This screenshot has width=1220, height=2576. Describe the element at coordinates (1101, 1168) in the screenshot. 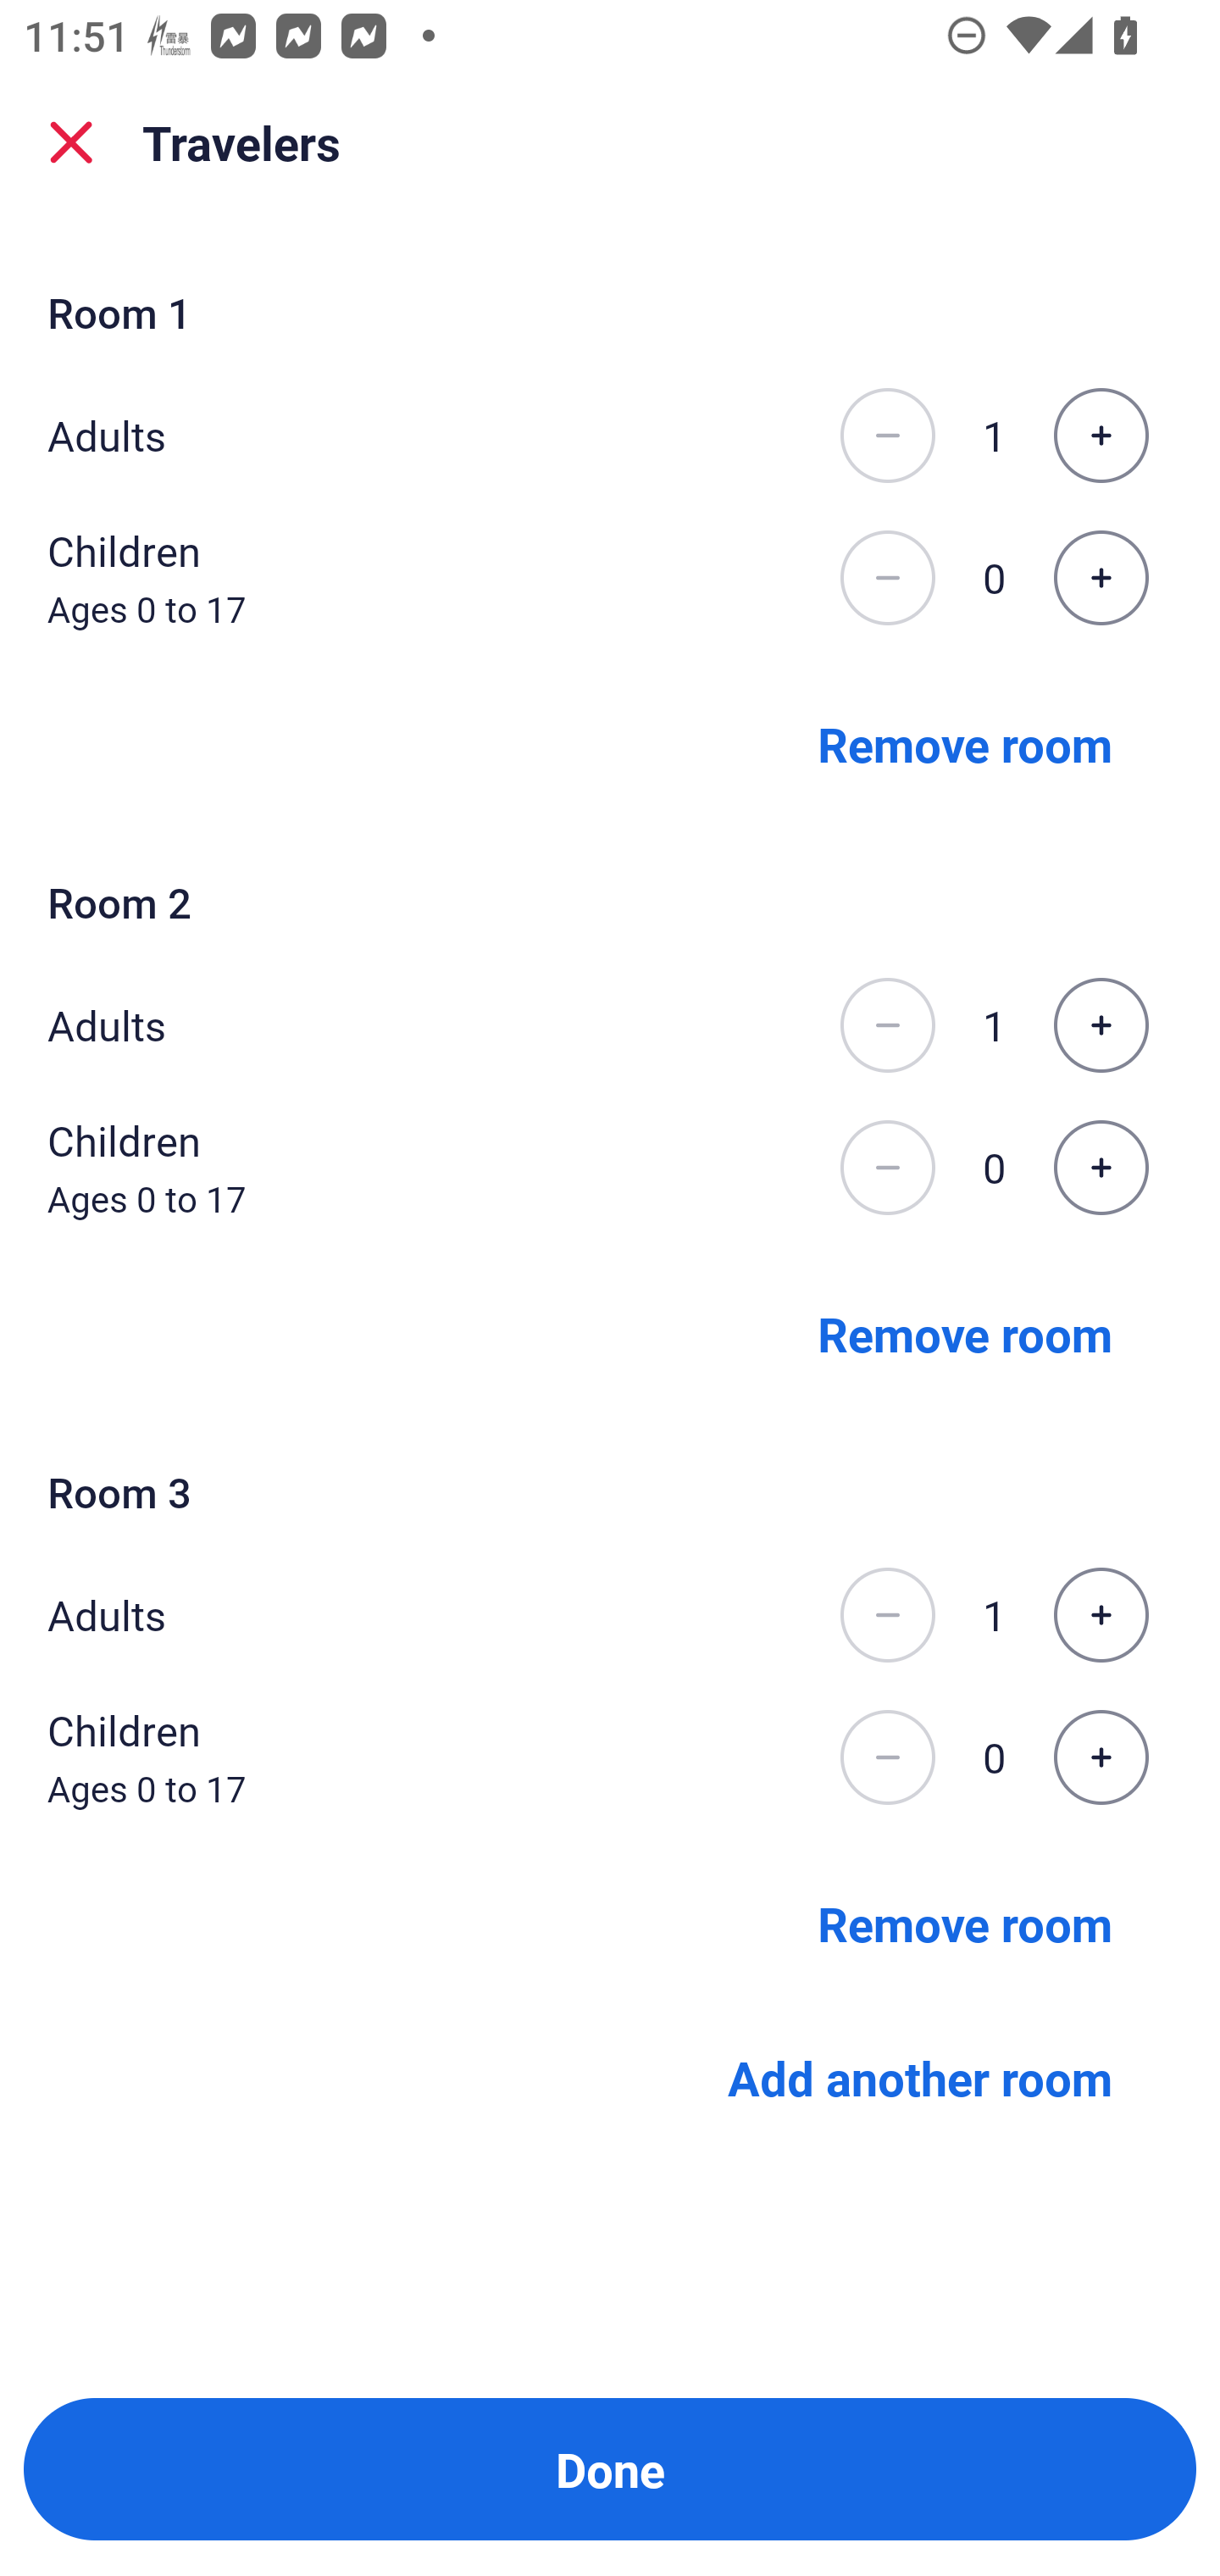

I see `Increase the number of children` at that location.